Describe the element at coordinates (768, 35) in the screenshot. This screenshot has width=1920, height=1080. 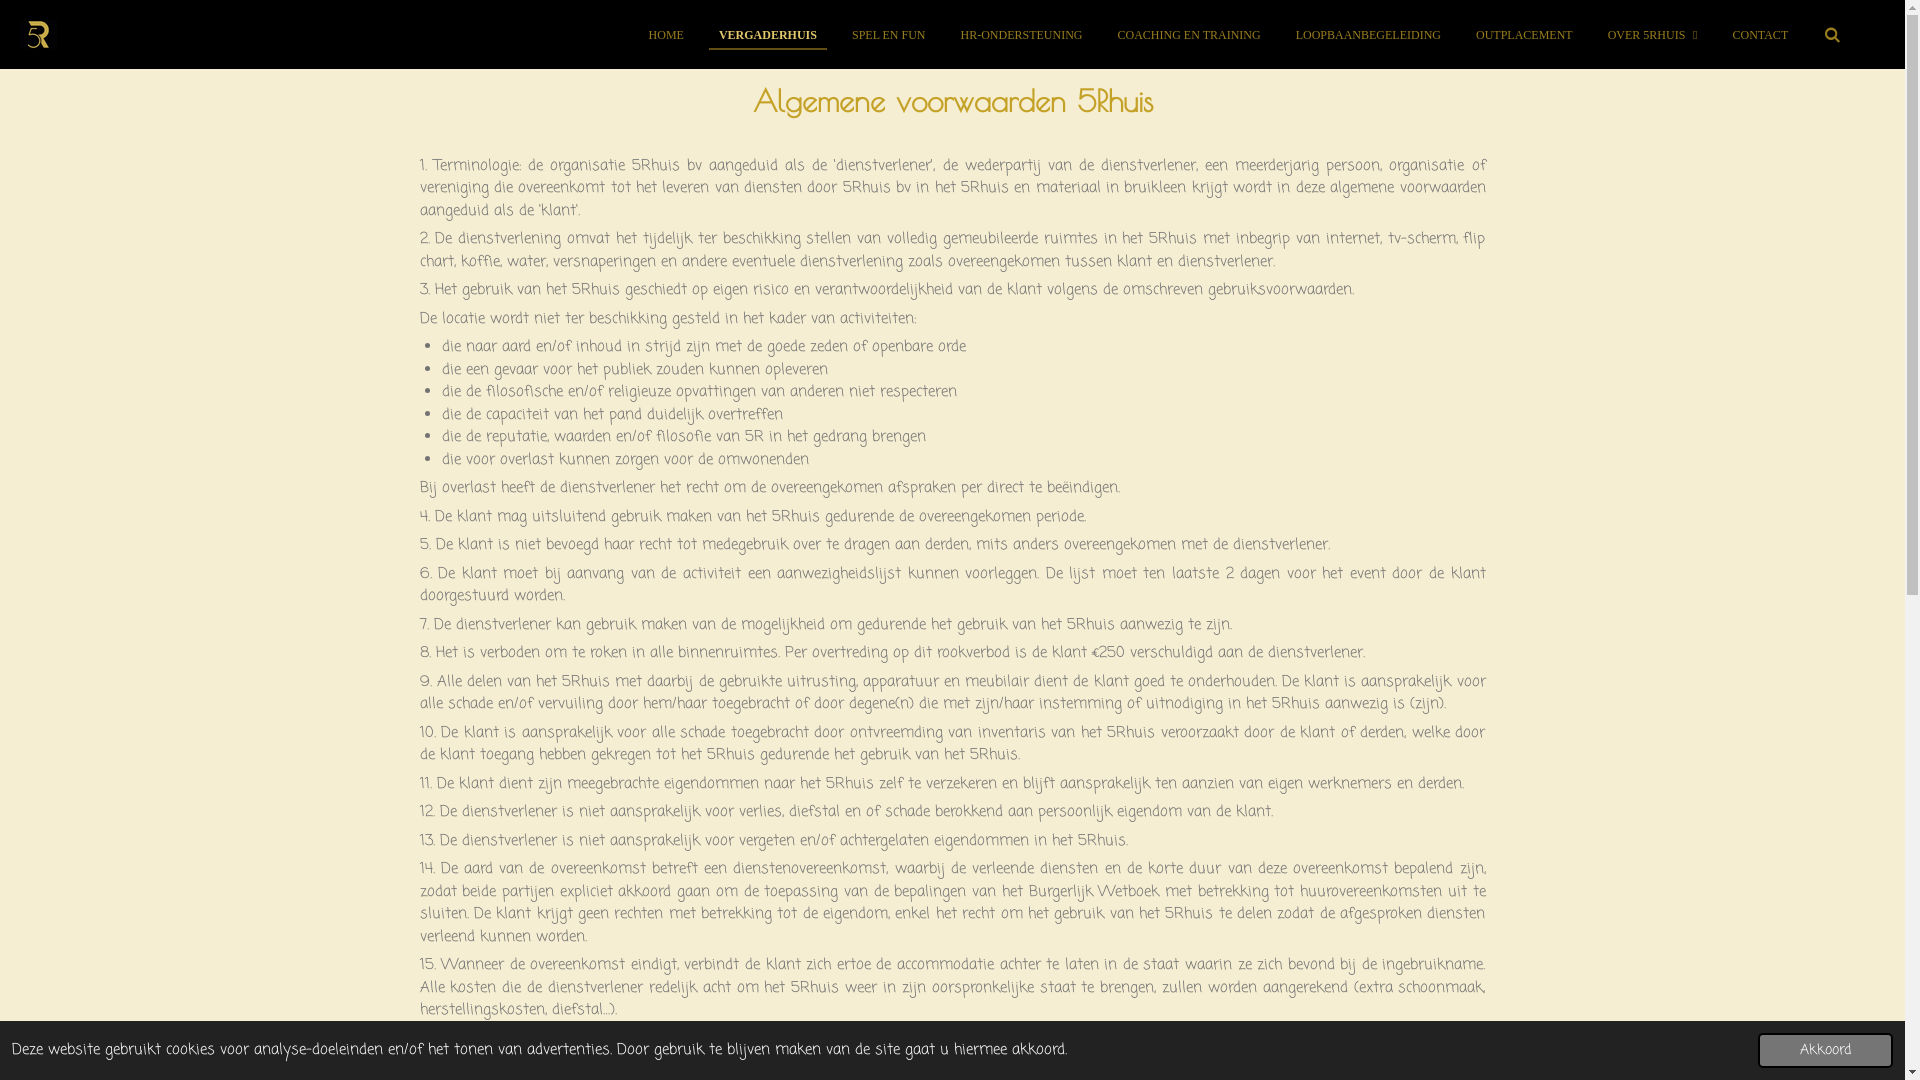
I see `VERGADERHUIS` at that location.